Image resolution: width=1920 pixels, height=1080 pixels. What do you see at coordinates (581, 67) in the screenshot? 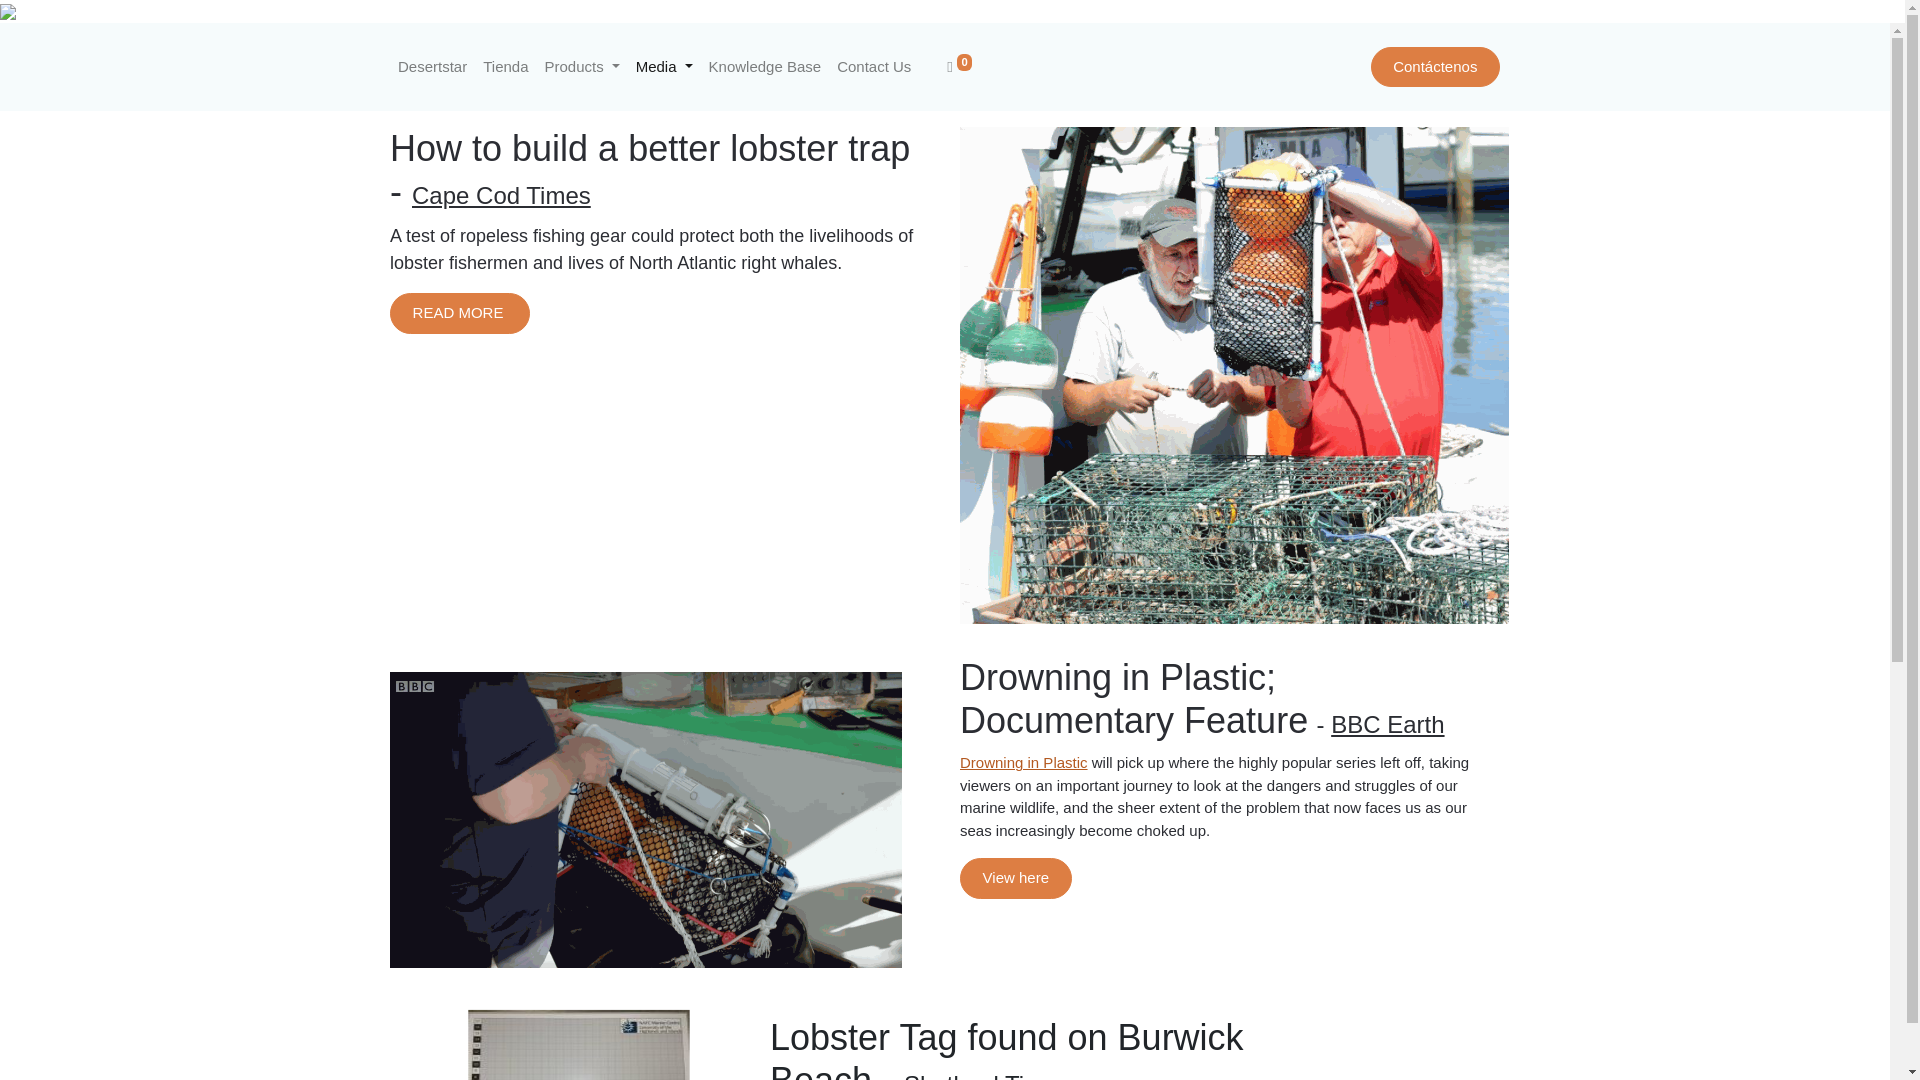
I see `Products` at bounding box center [581, 67].